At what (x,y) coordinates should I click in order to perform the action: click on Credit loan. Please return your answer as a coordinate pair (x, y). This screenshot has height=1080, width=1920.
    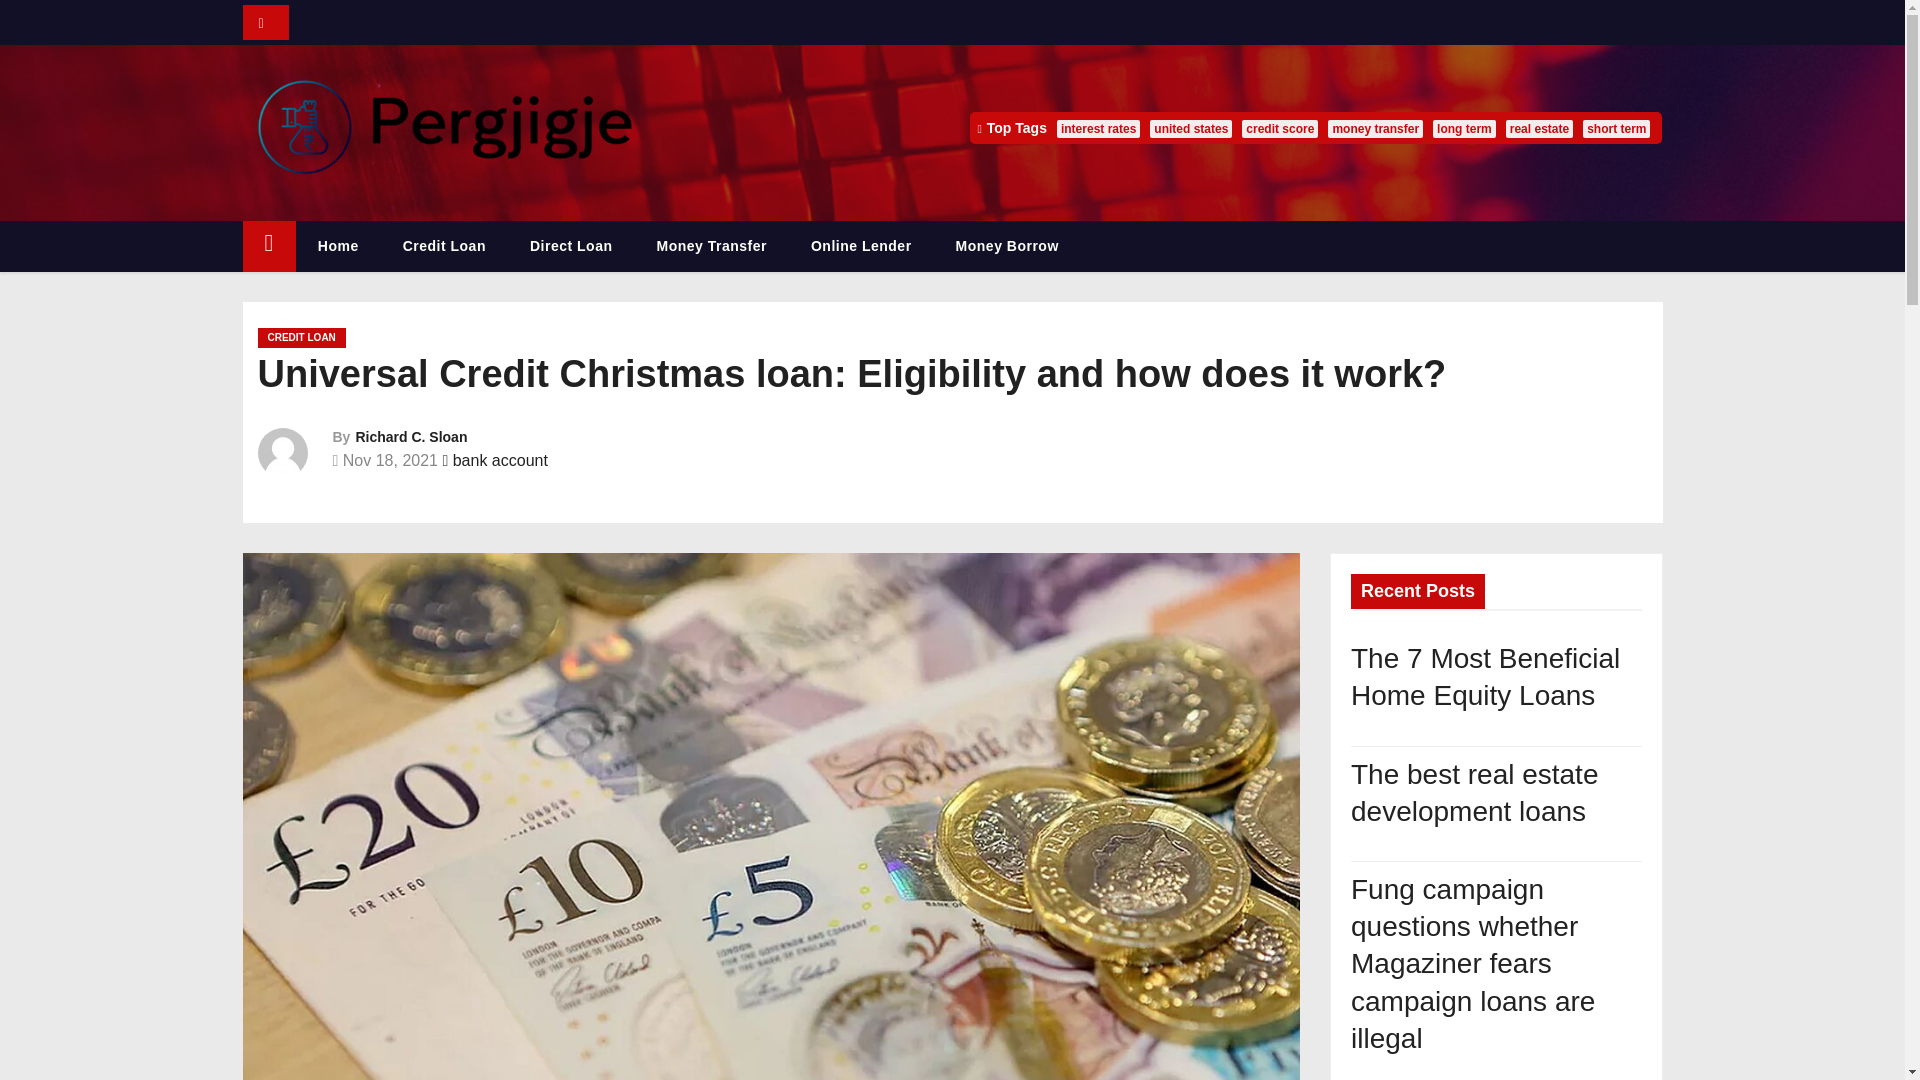
    Looking at the image, I should click on (444, 246).